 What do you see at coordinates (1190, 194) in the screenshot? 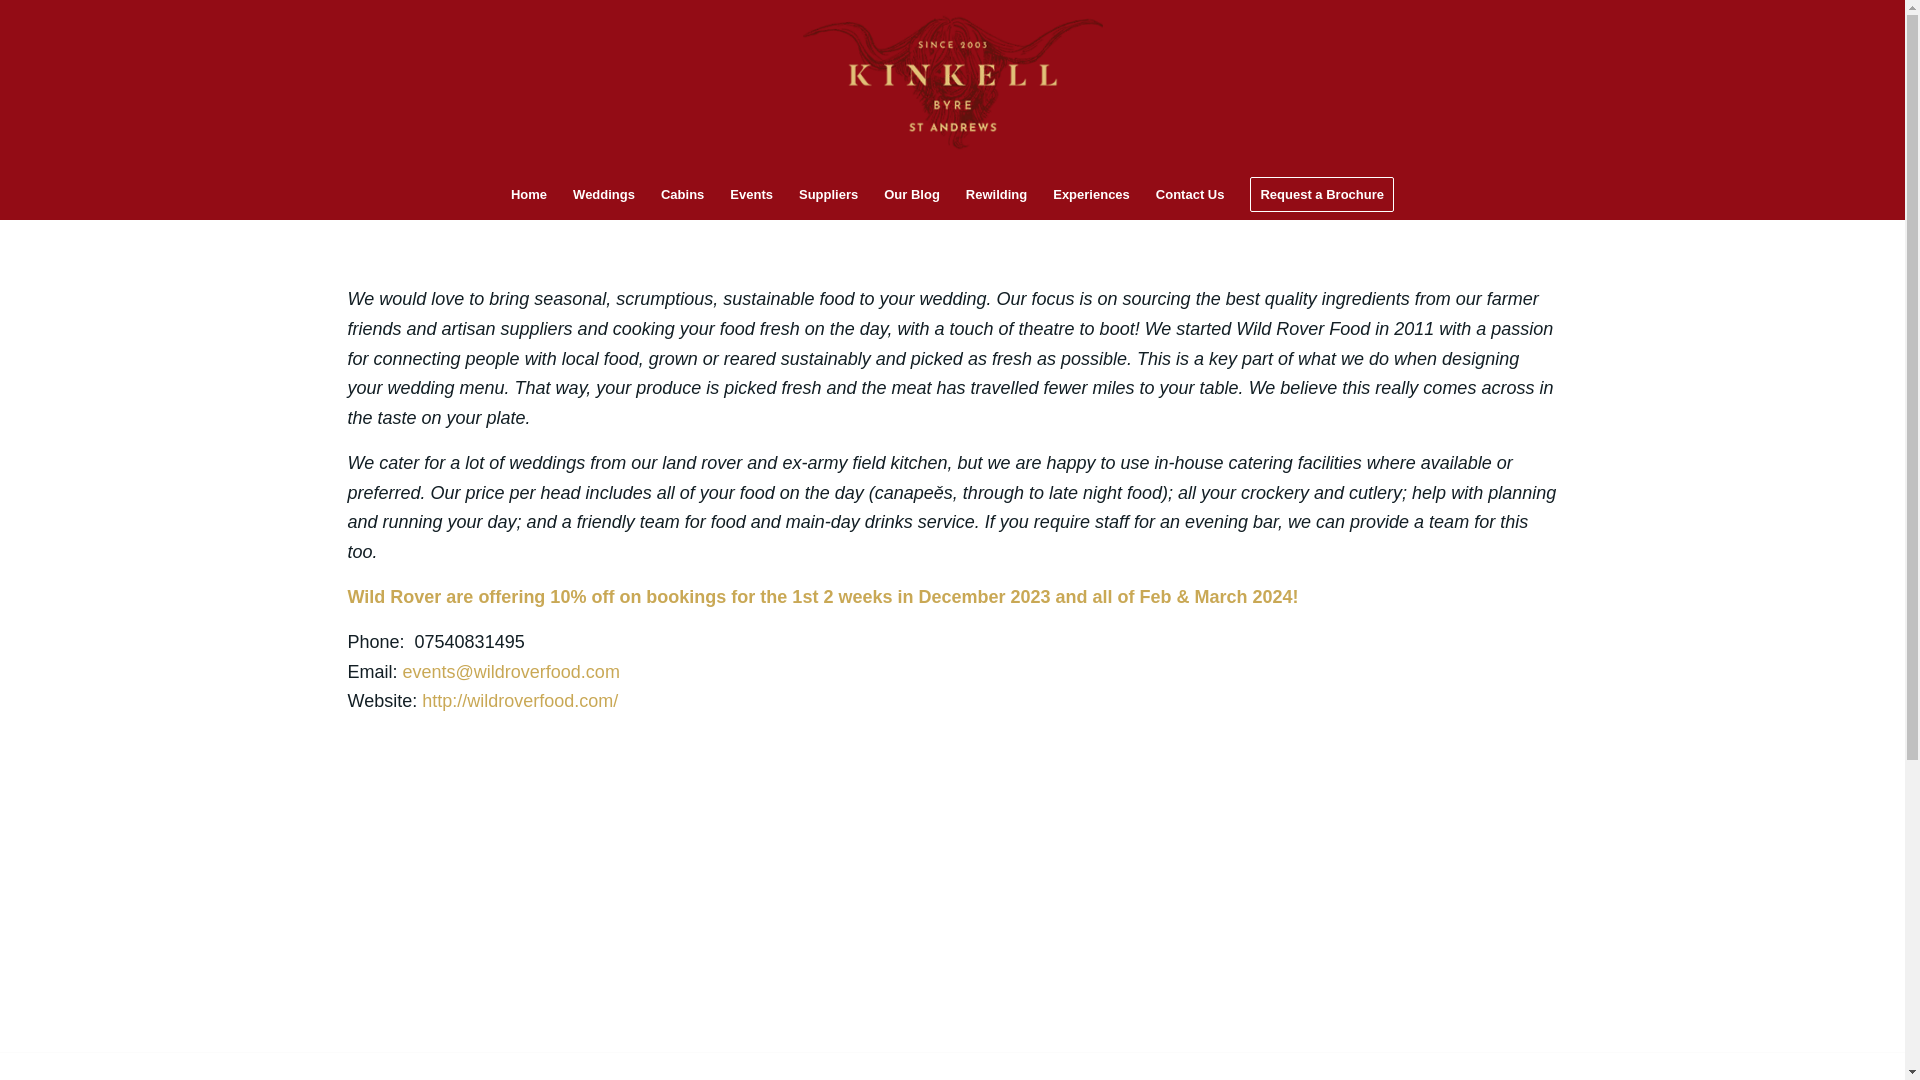
I see `Contact Us` at bounding box center [1190, 194].